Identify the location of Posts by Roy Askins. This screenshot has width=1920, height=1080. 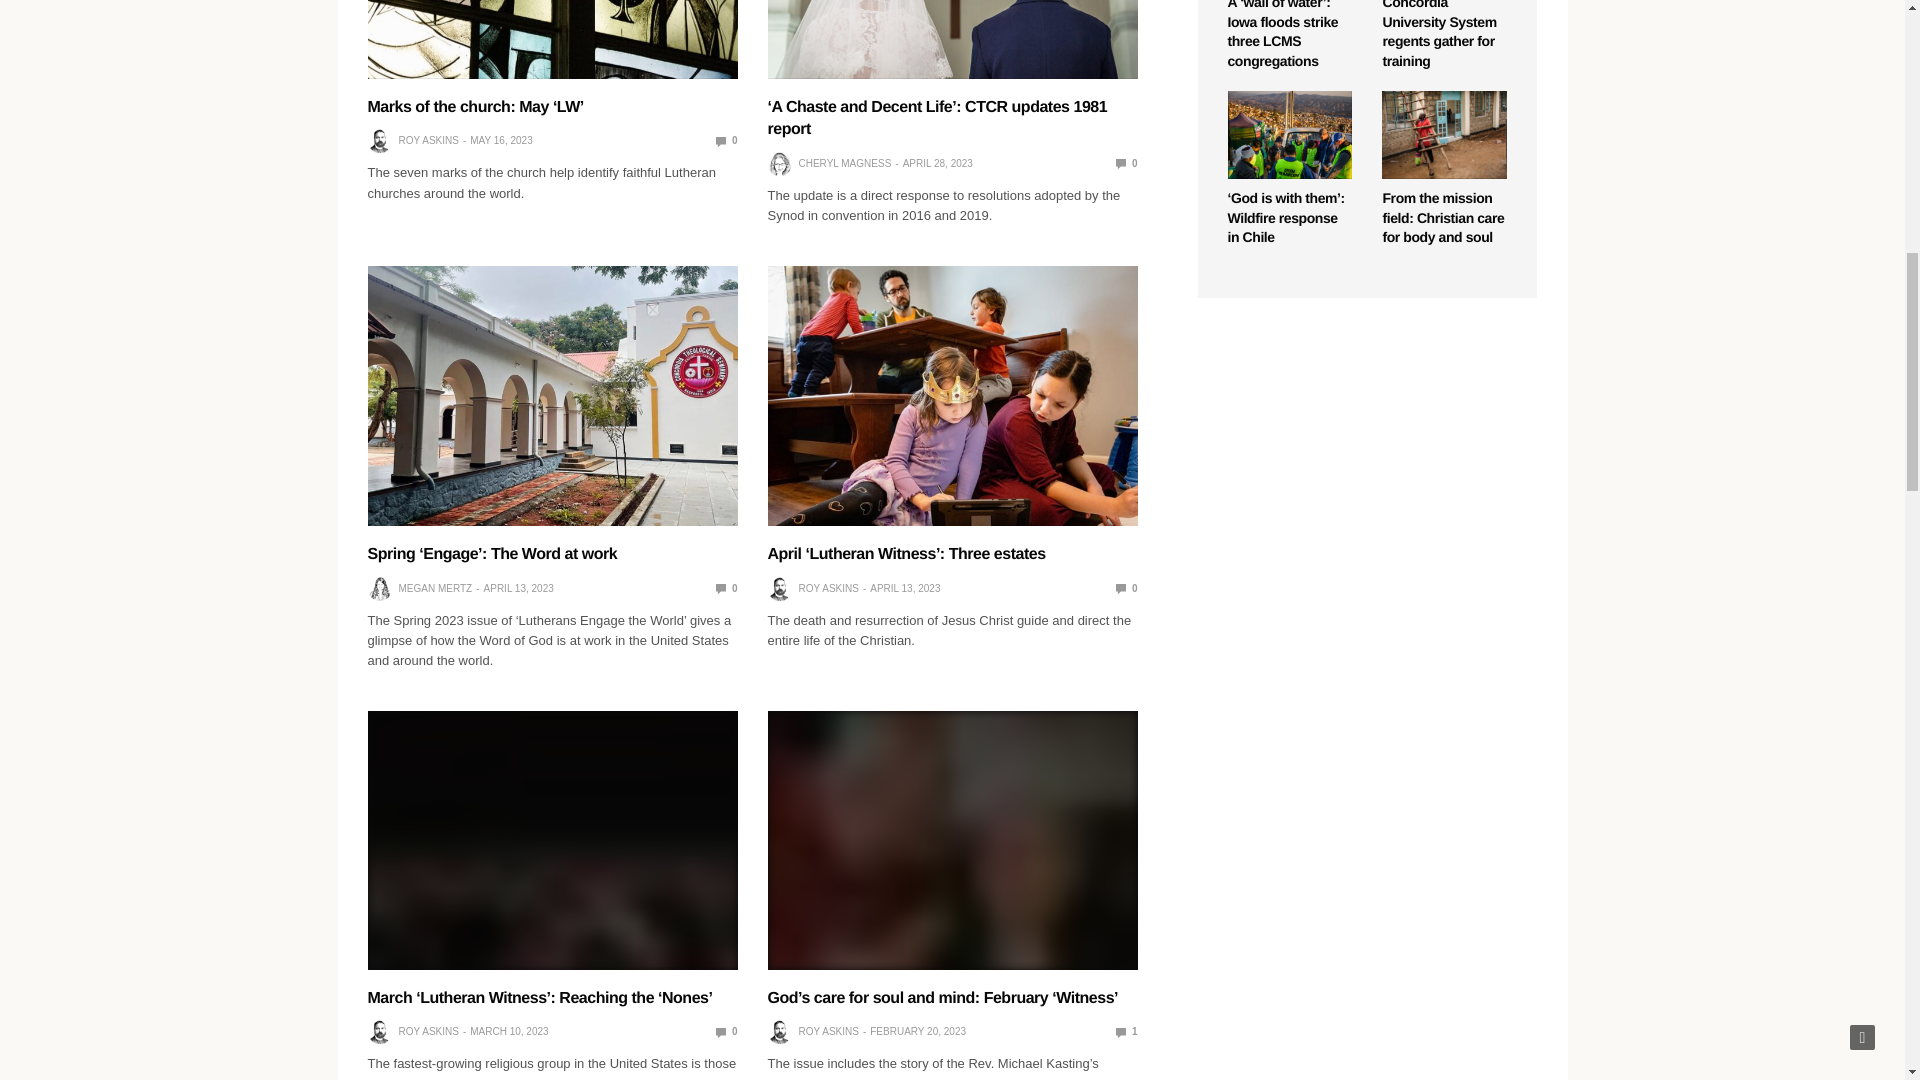
(428, 140).